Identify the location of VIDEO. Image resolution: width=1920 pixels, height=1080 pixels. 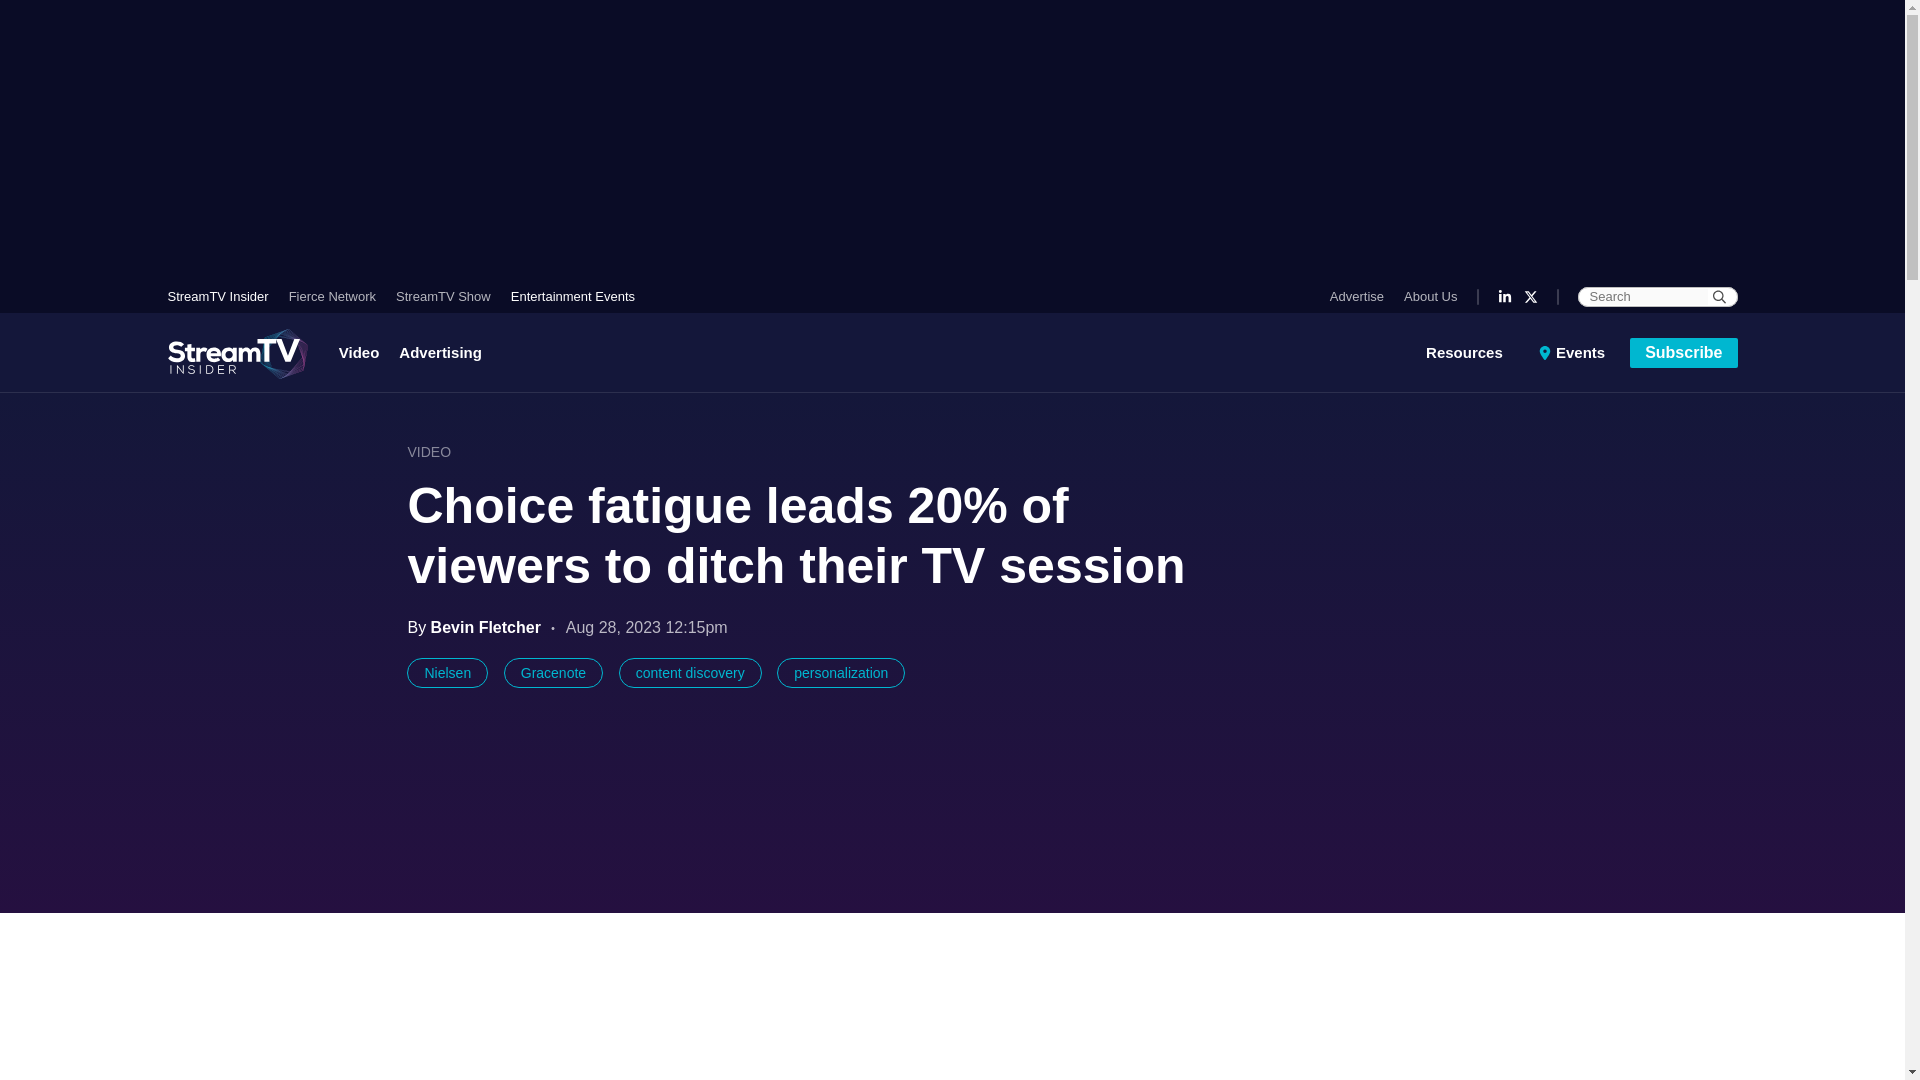
(429, 452).